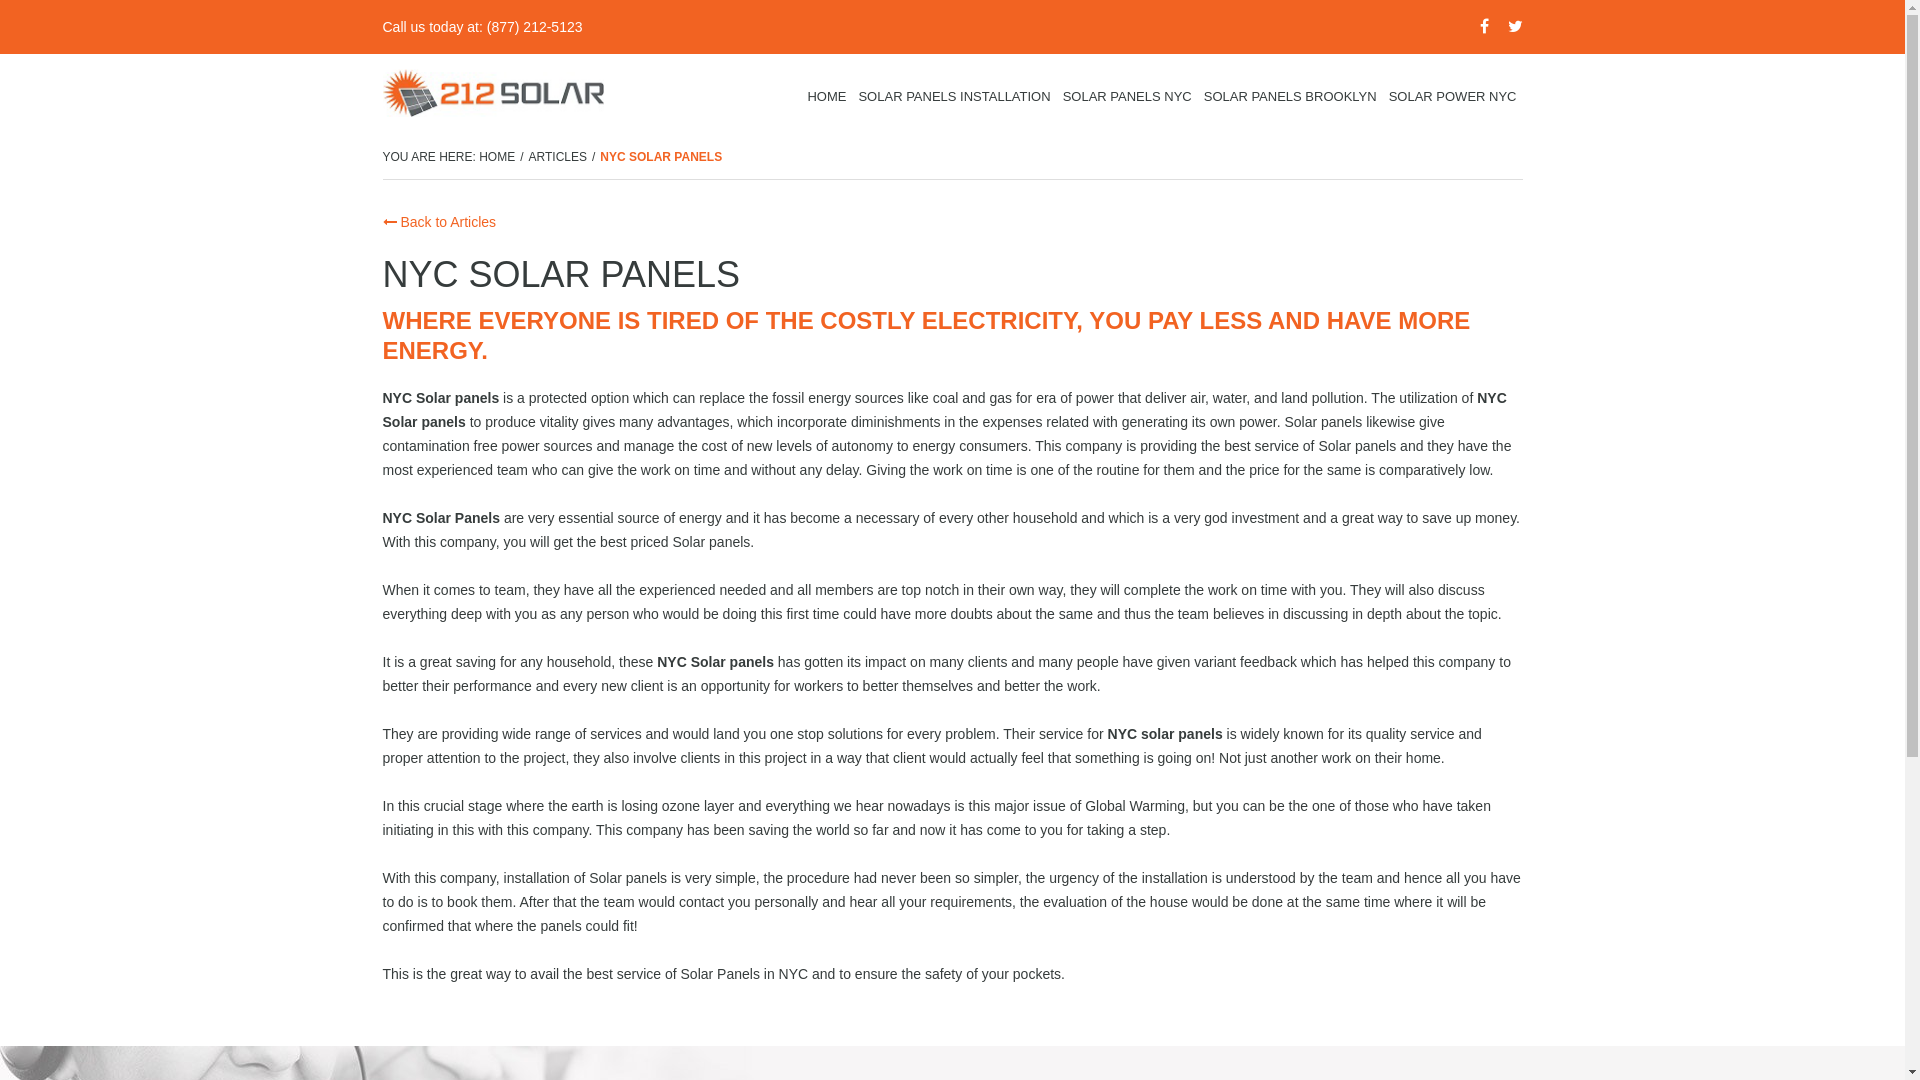  Describe the element at coordinates (826, 97) in the screenshot. I see `HOME` at that location.